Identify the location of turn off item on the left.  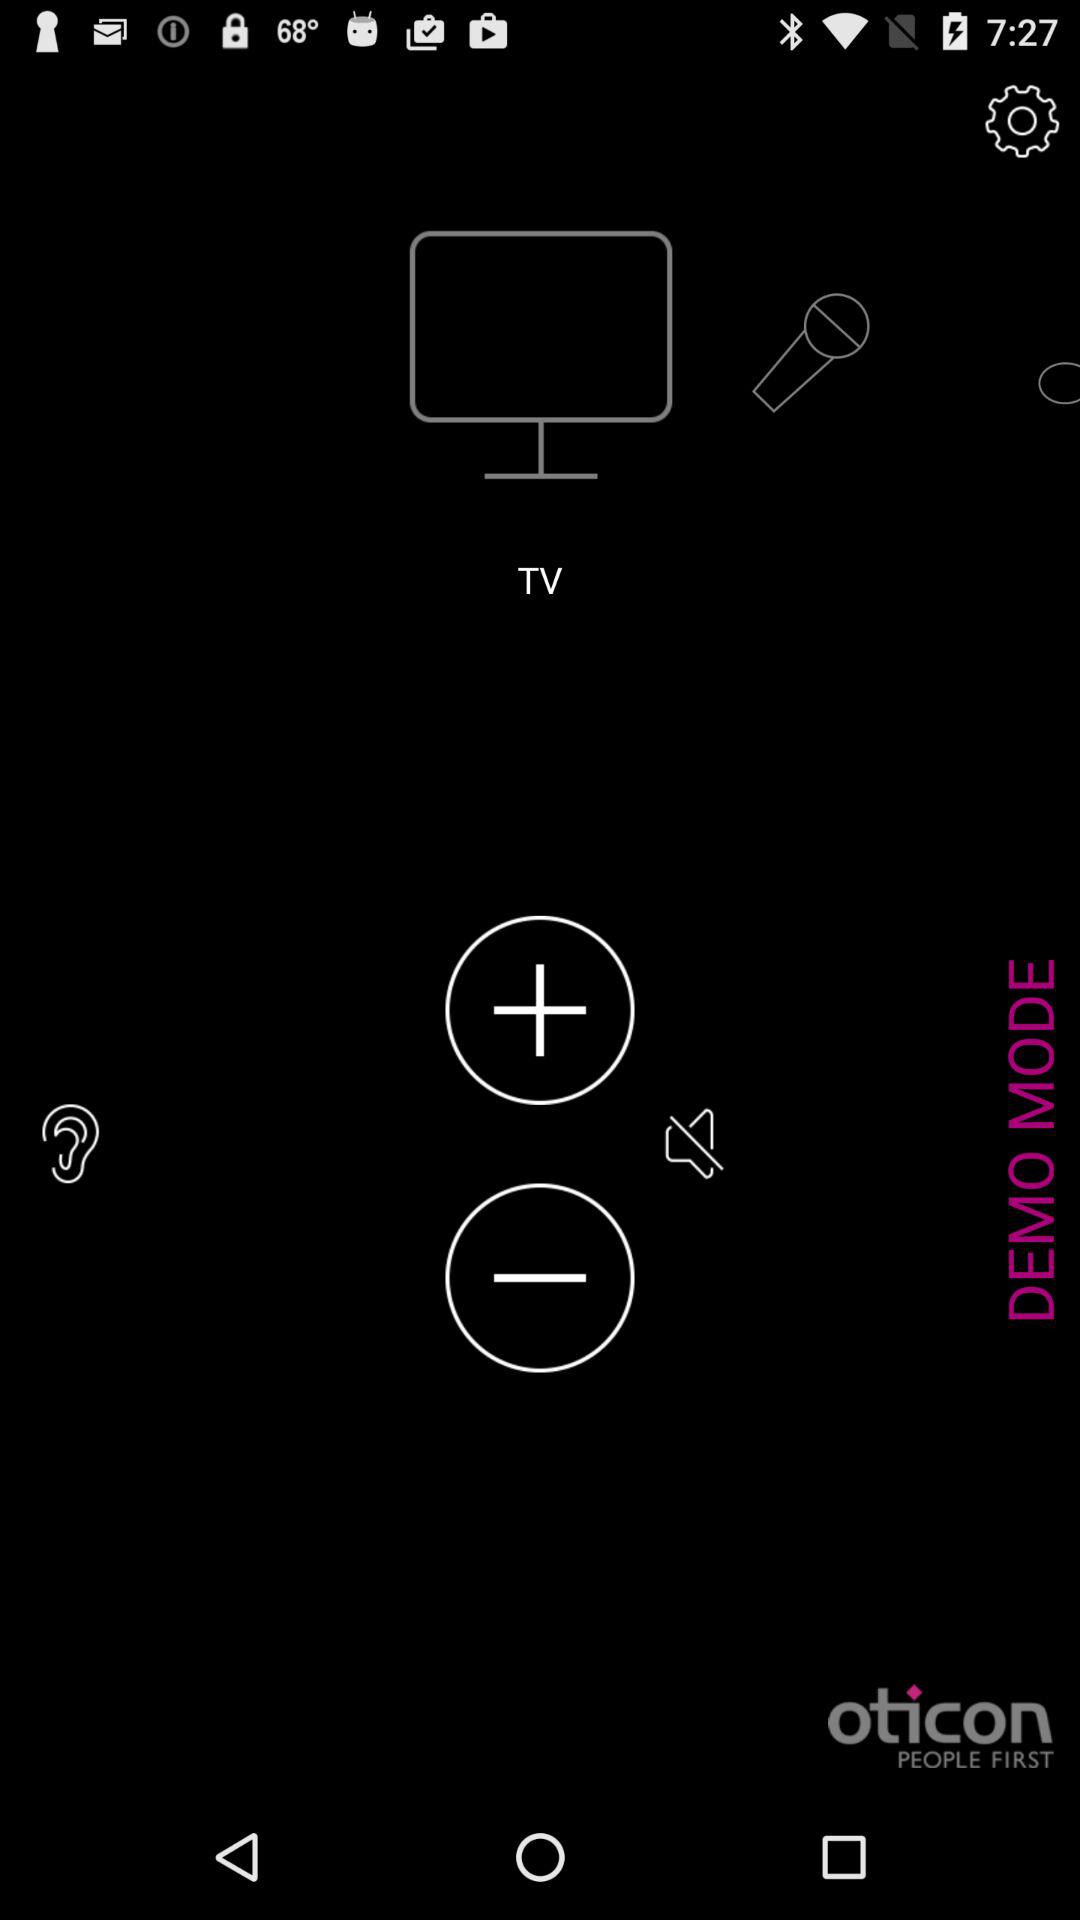
(71, 1144).